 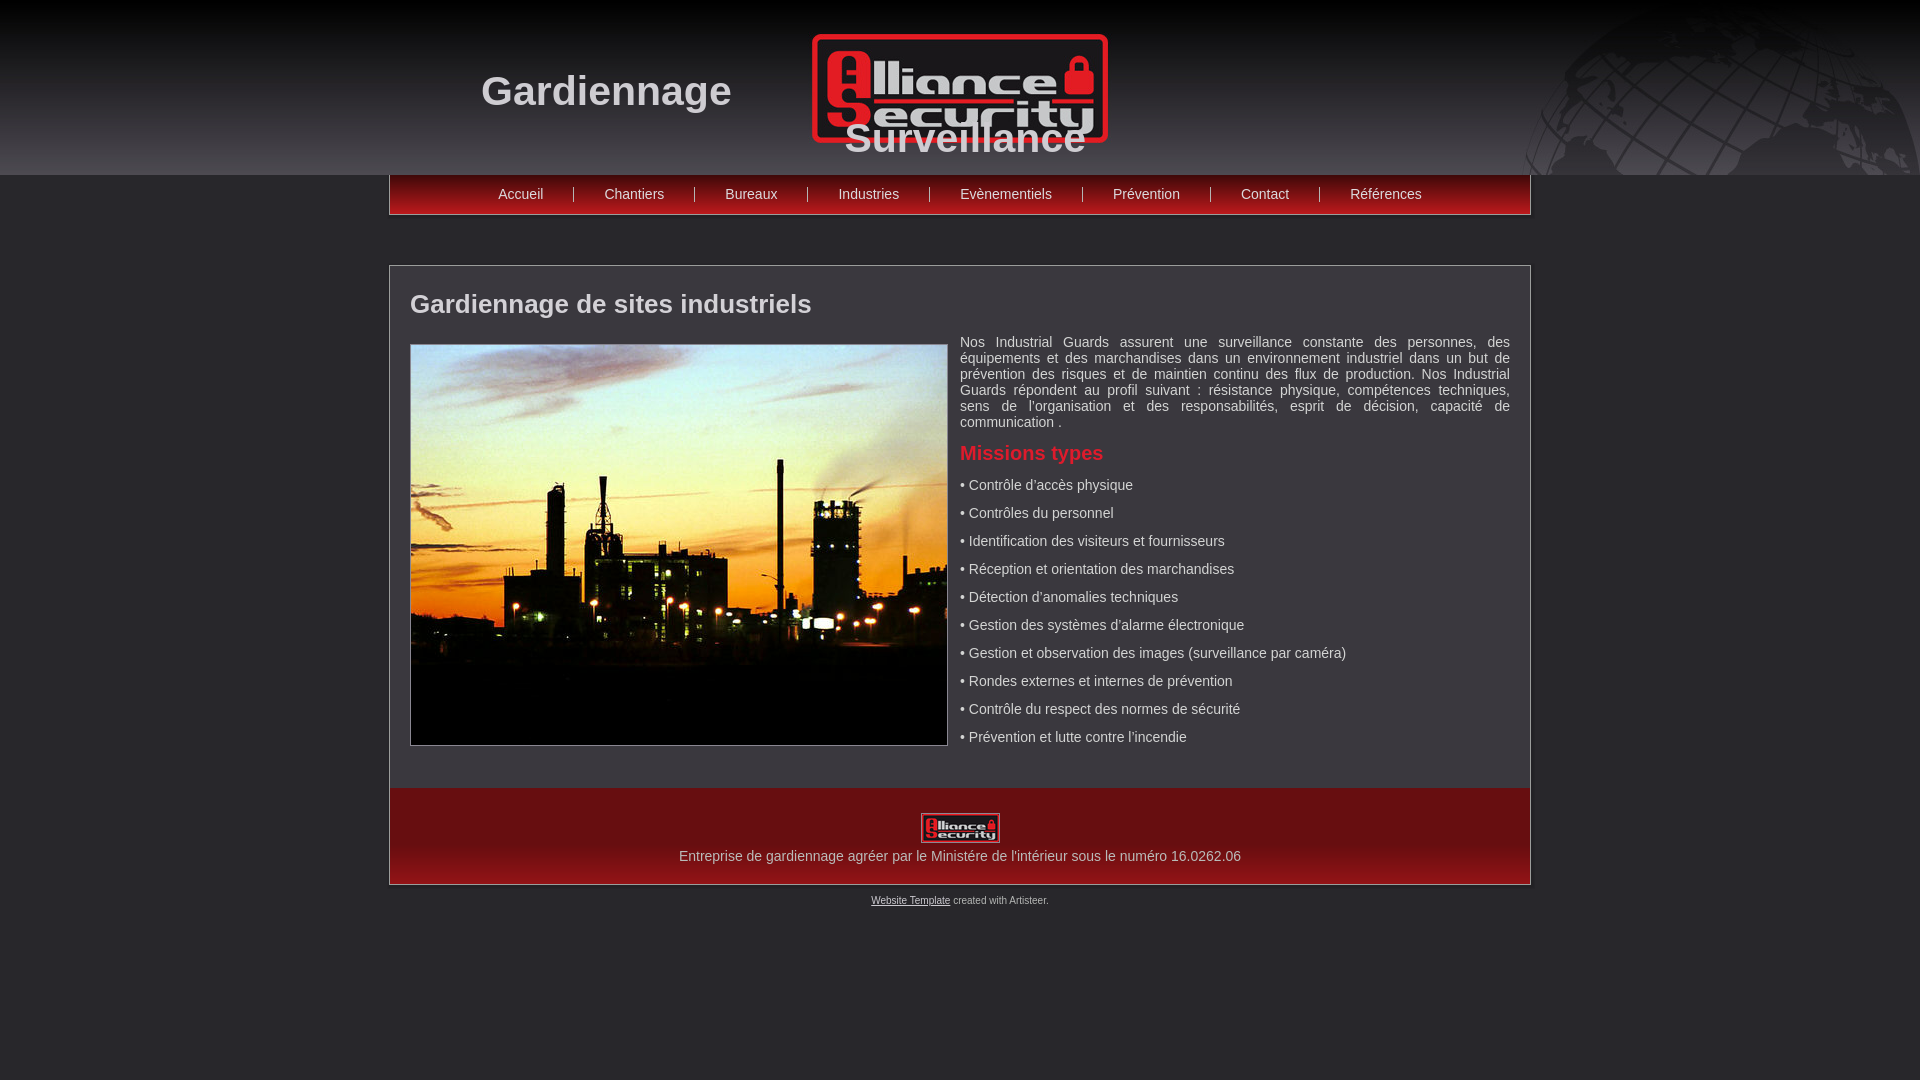 I want to click on Chantiers, so click(x=634, y=194).